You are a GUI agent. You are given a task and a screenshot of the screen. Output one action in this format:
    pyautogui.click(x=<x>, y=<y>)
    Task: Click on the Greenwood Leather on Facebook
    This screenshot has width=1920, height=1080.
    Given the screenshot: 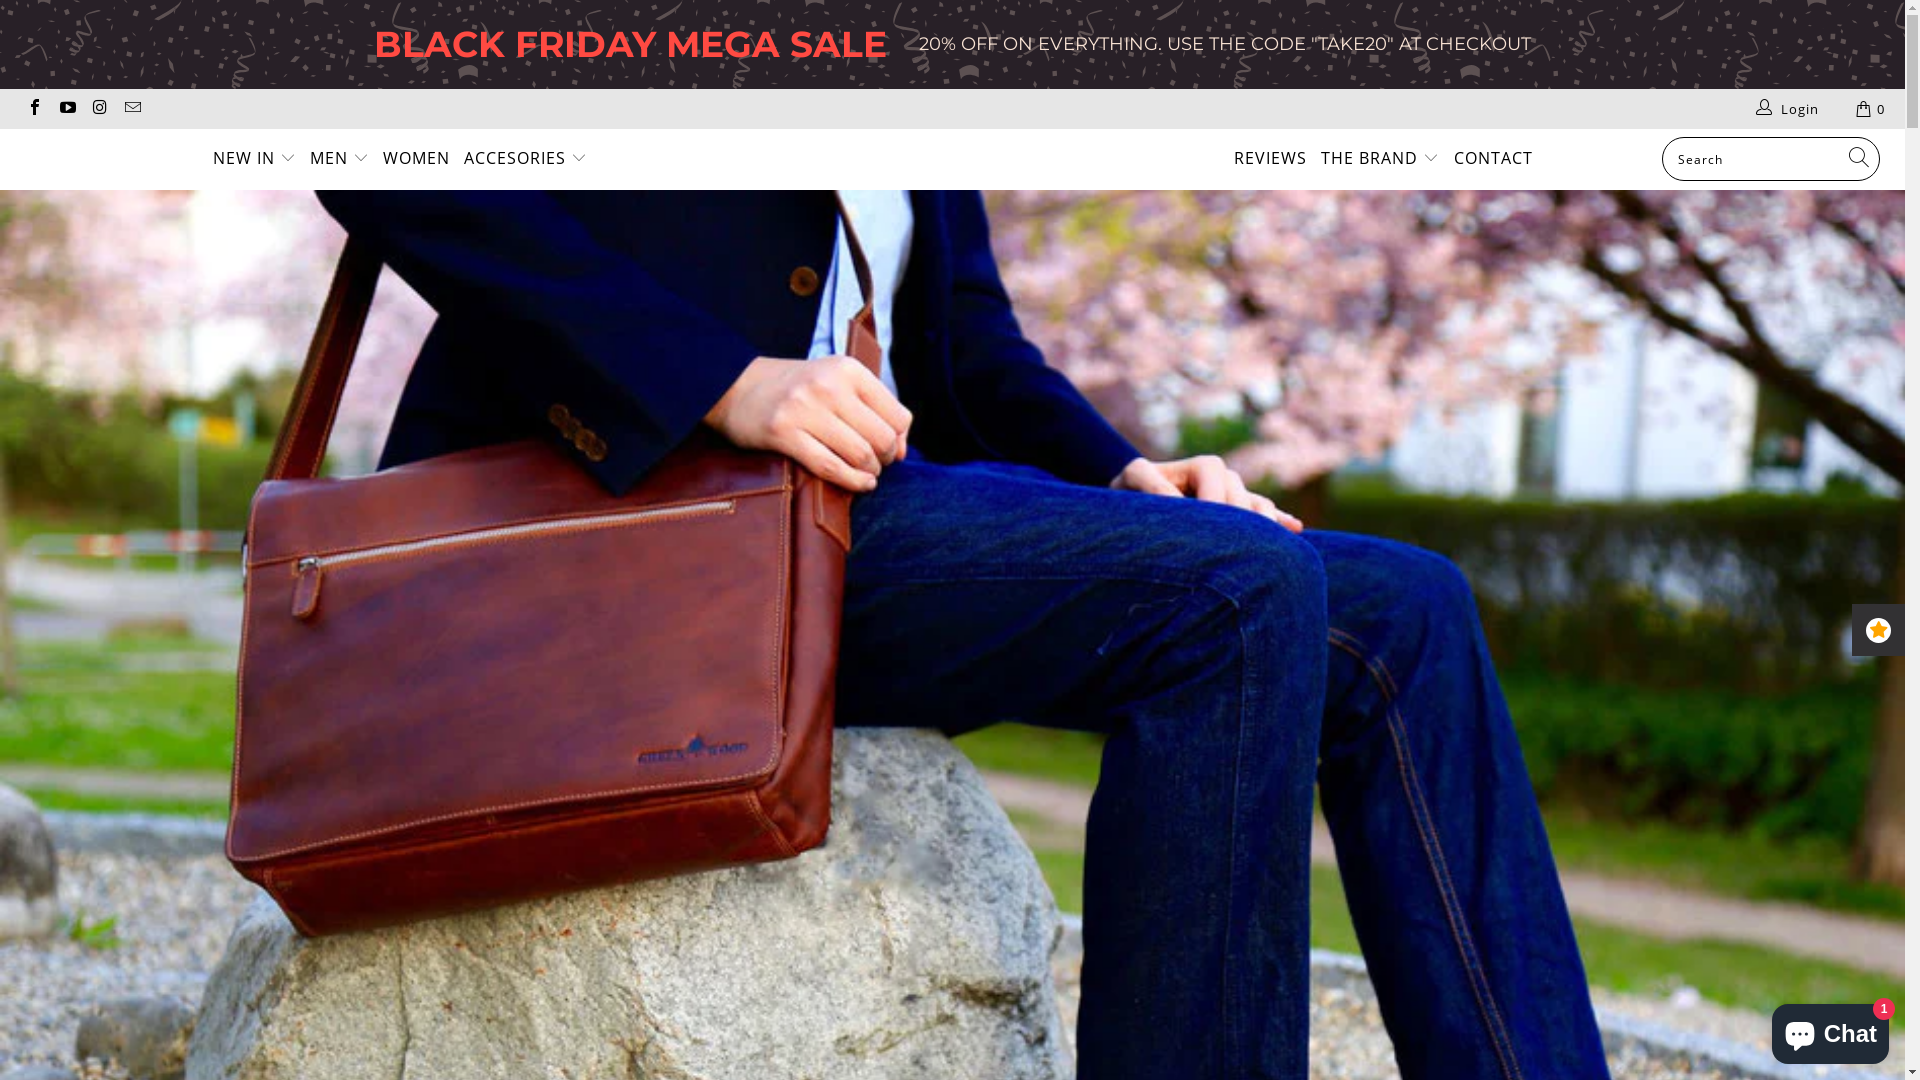 What is the action you would take?
    pyautogui.click(x=34, y=109)
    